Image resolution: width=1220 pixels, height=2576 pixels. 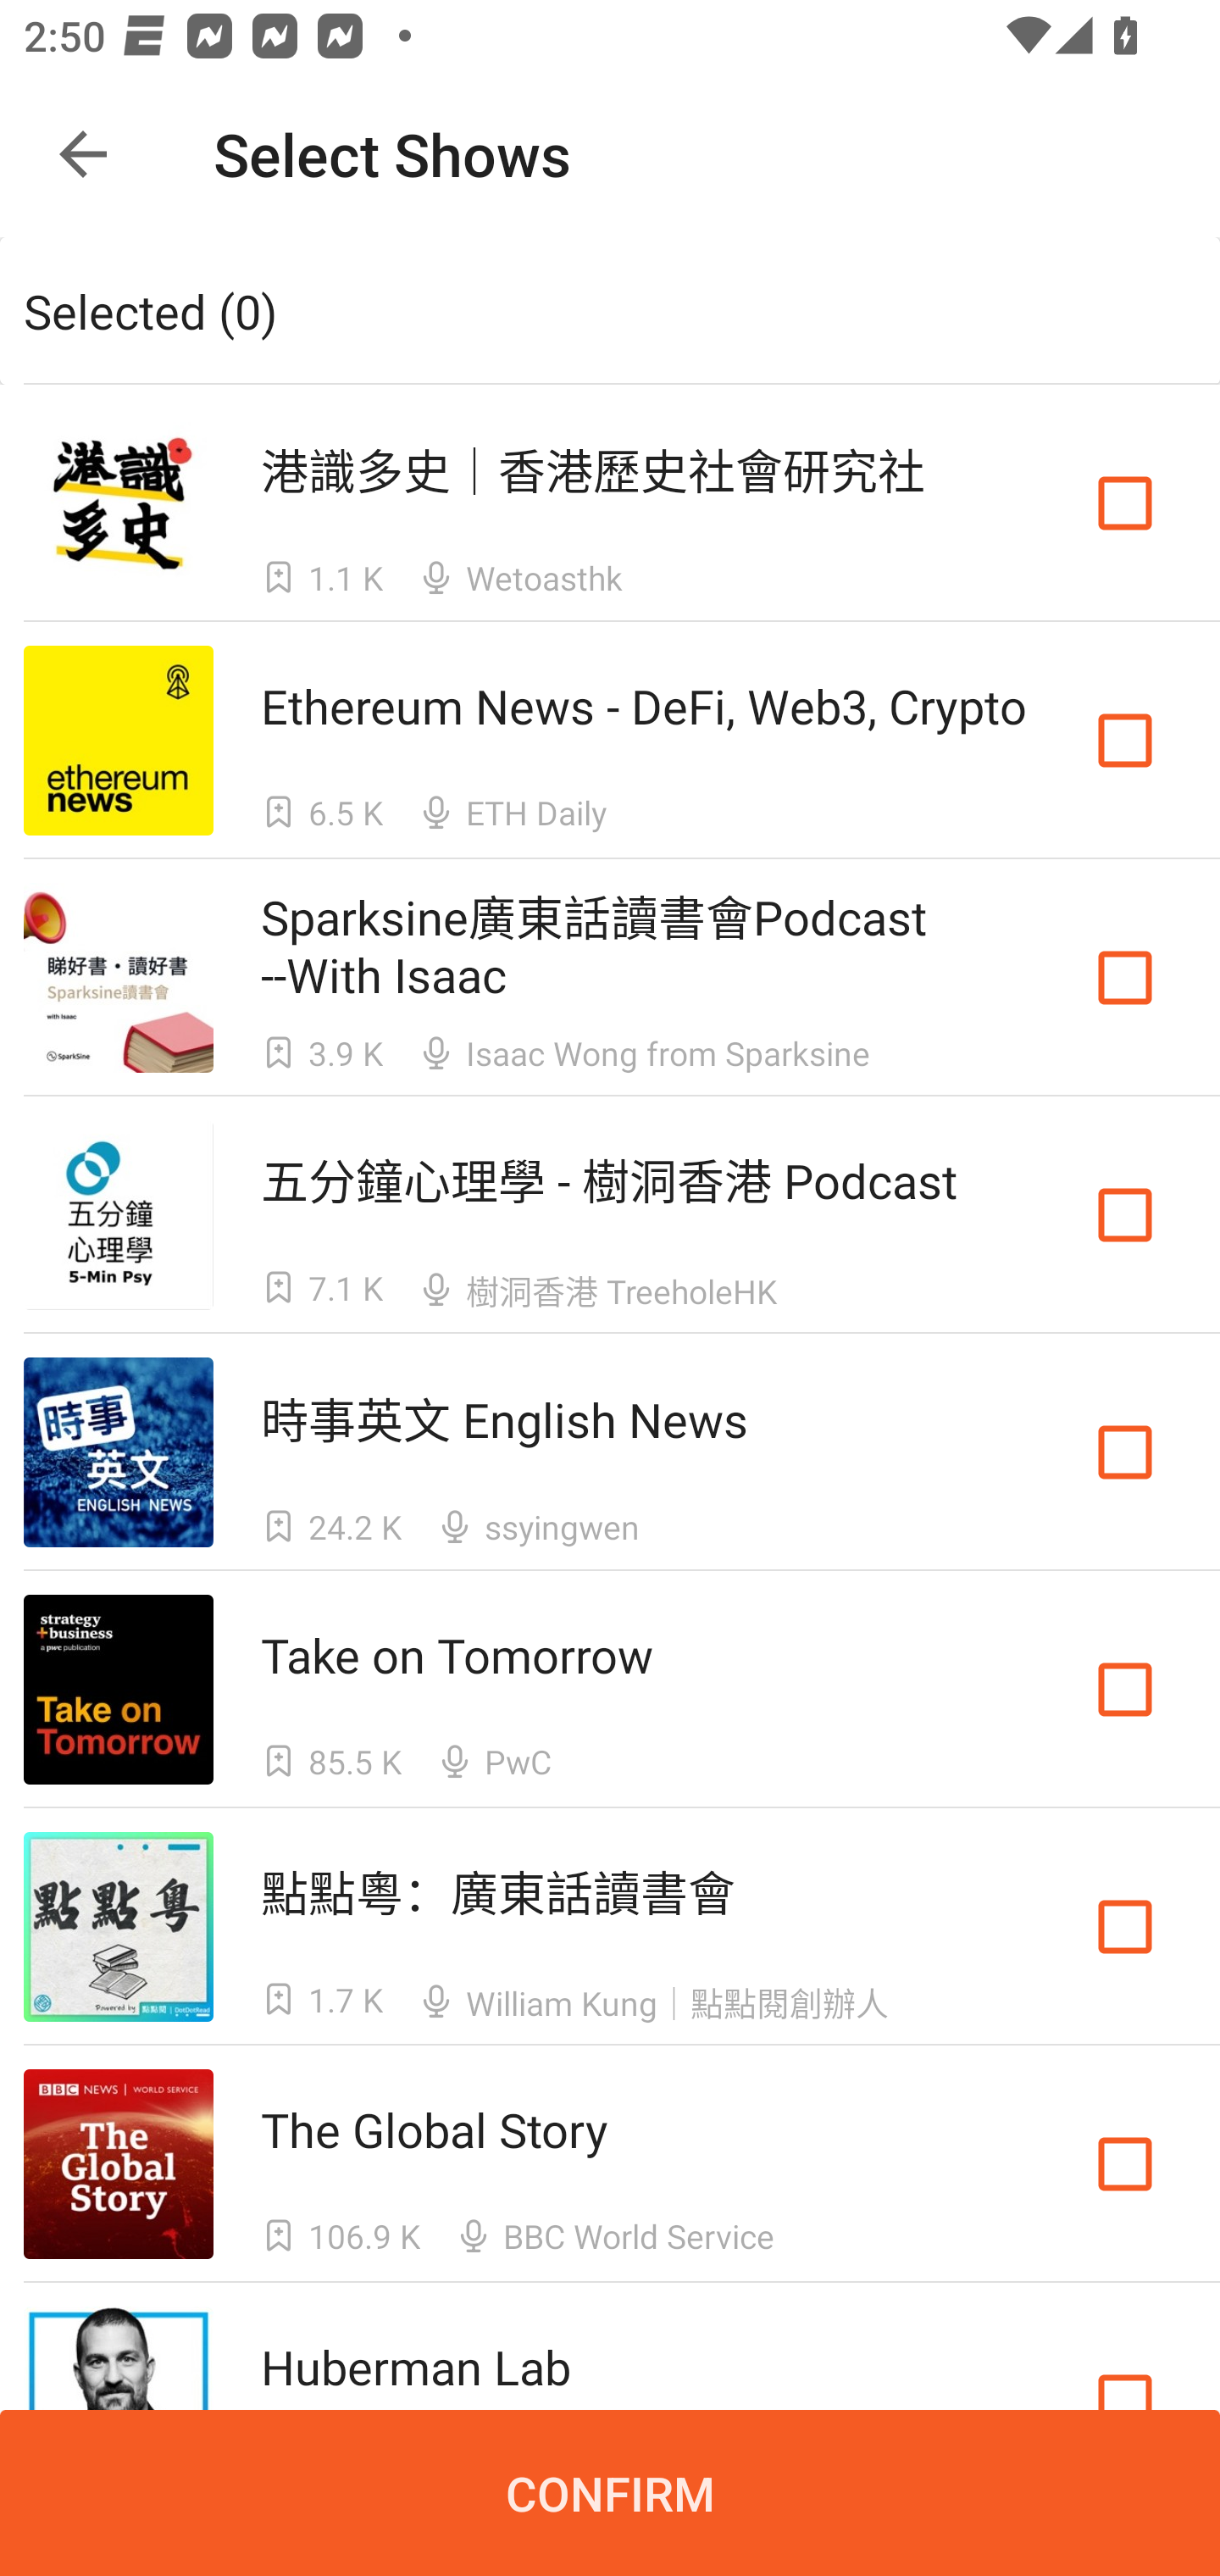 I want to click on 港識多史｜香港歷史社會研究社 港識多史｜香港歷史社會研究社  1.1 K  Wetoasthk, so click(x=610, y=502).